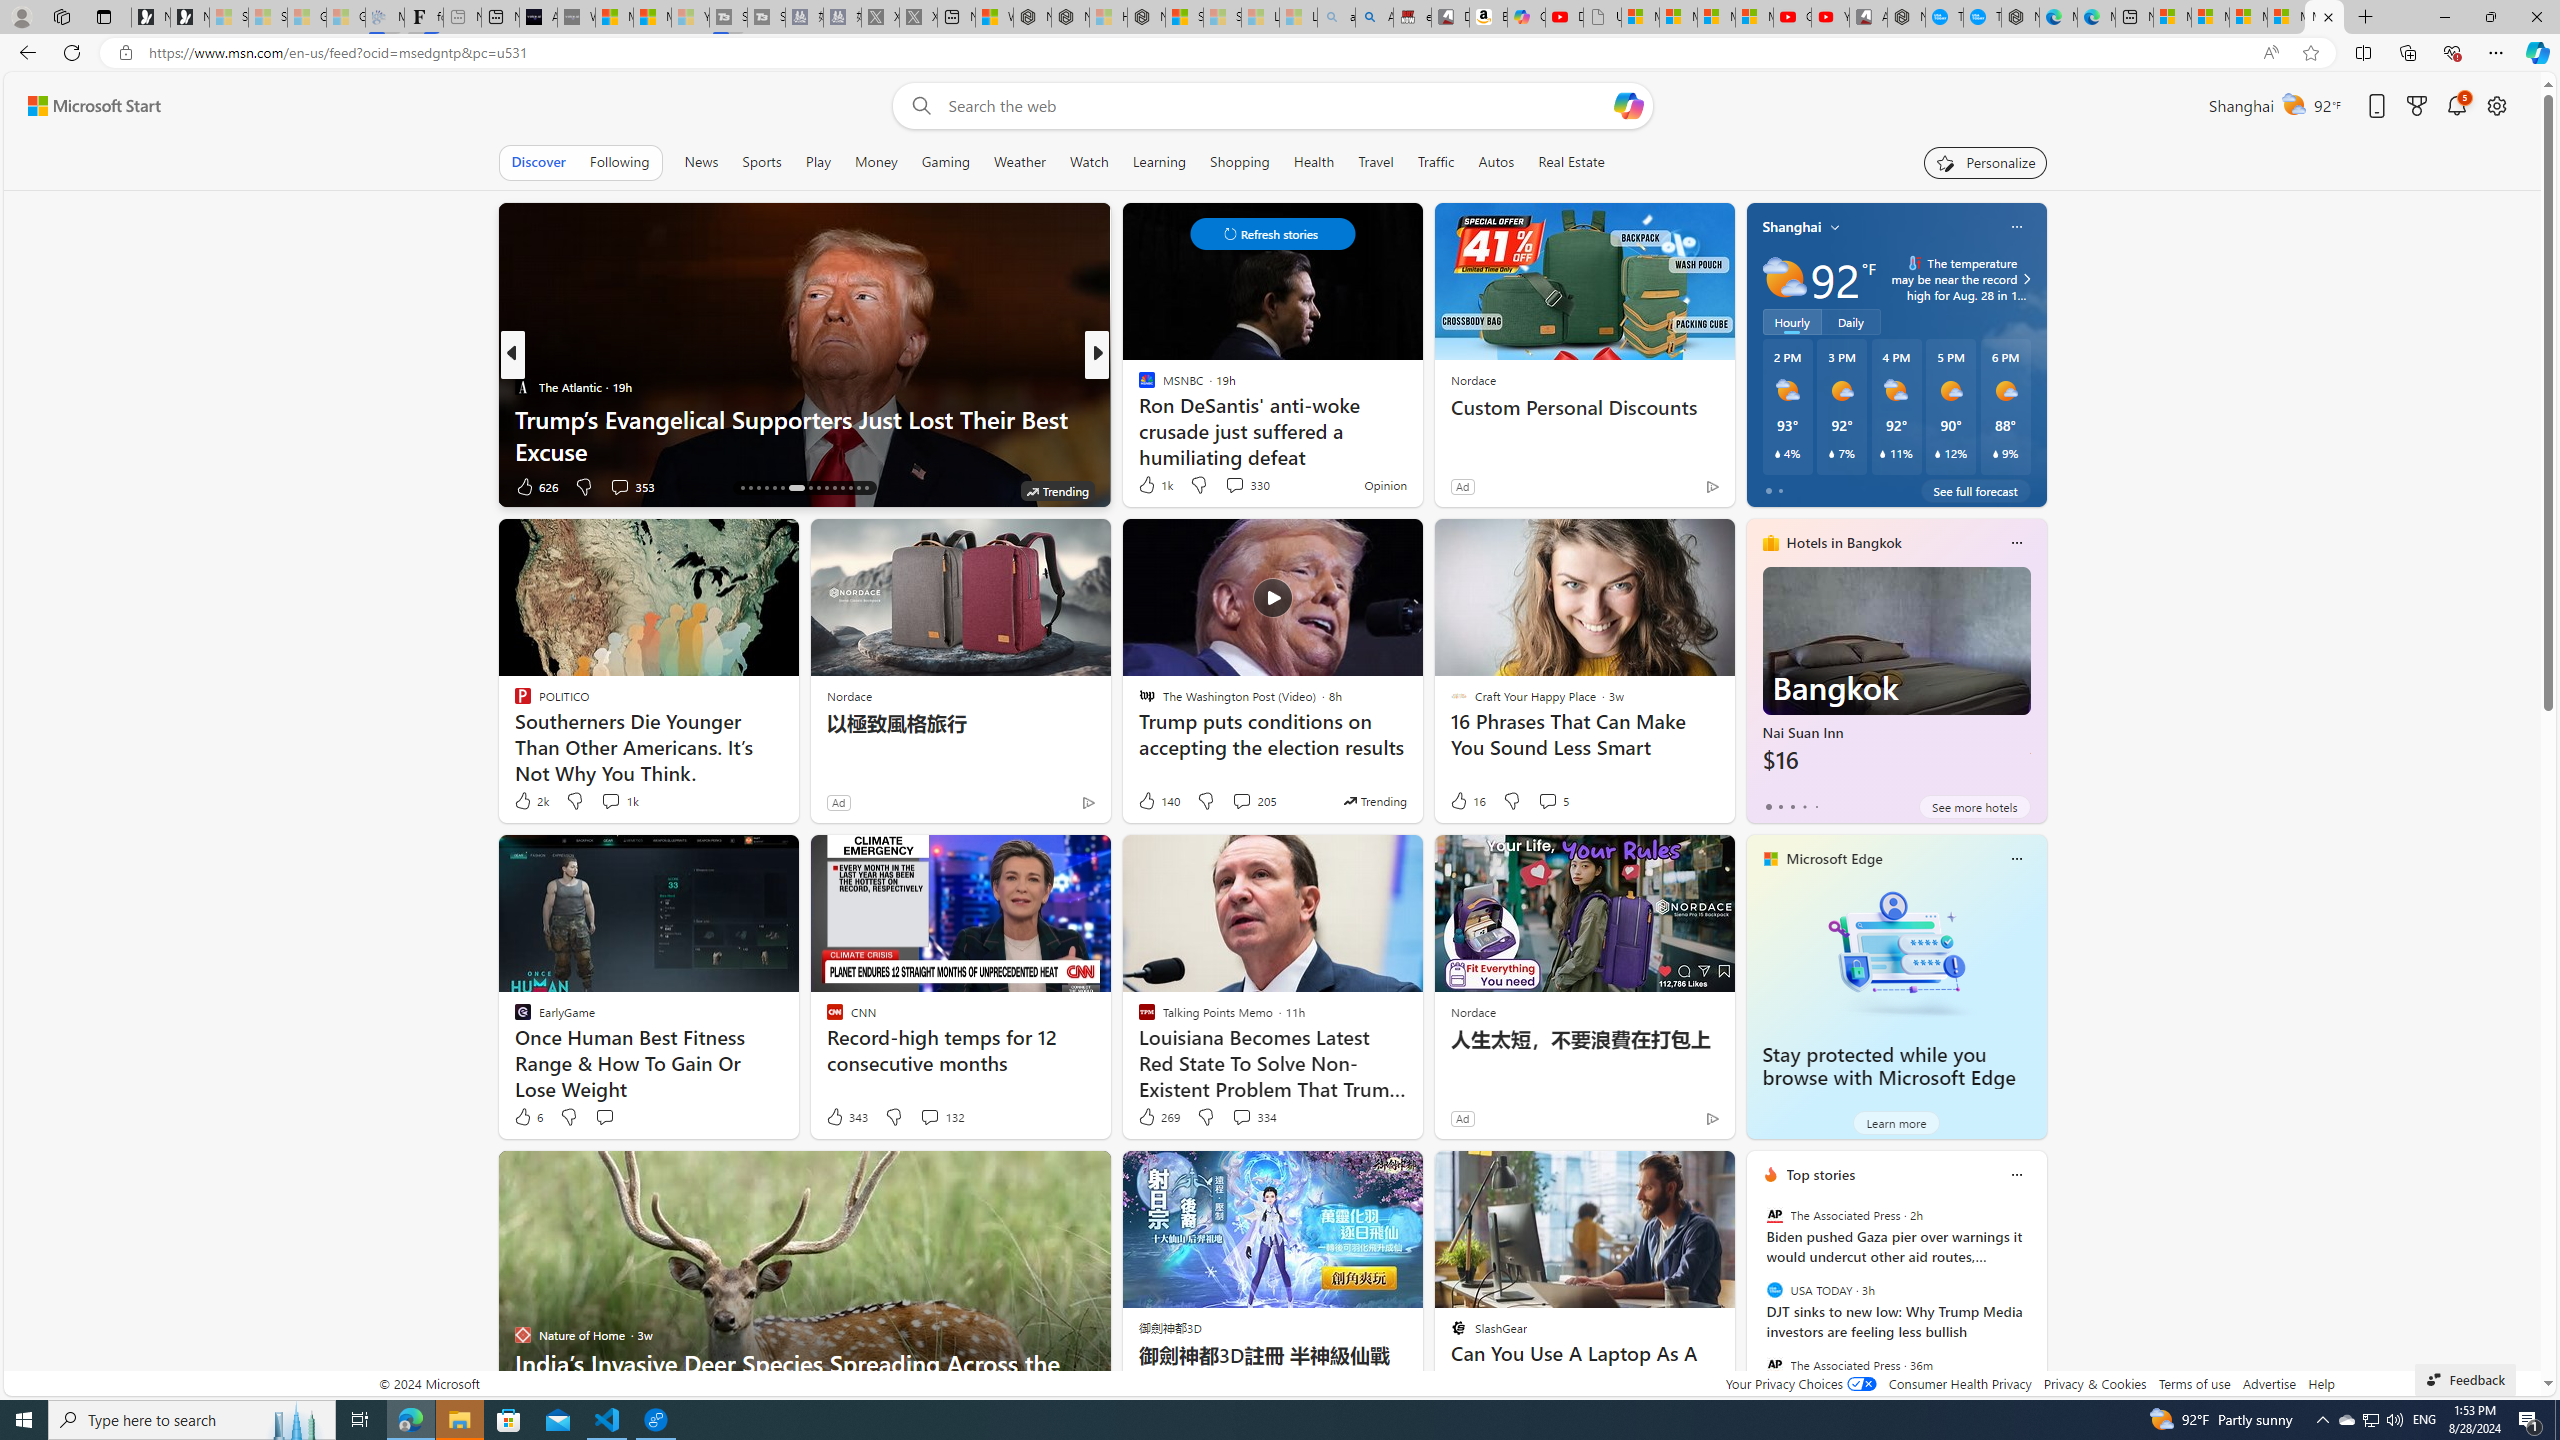 This screenshot has height=1440, width=2560. Describe the element at coordinates (620, 162) in the screenshot. I see `Following` at that location.